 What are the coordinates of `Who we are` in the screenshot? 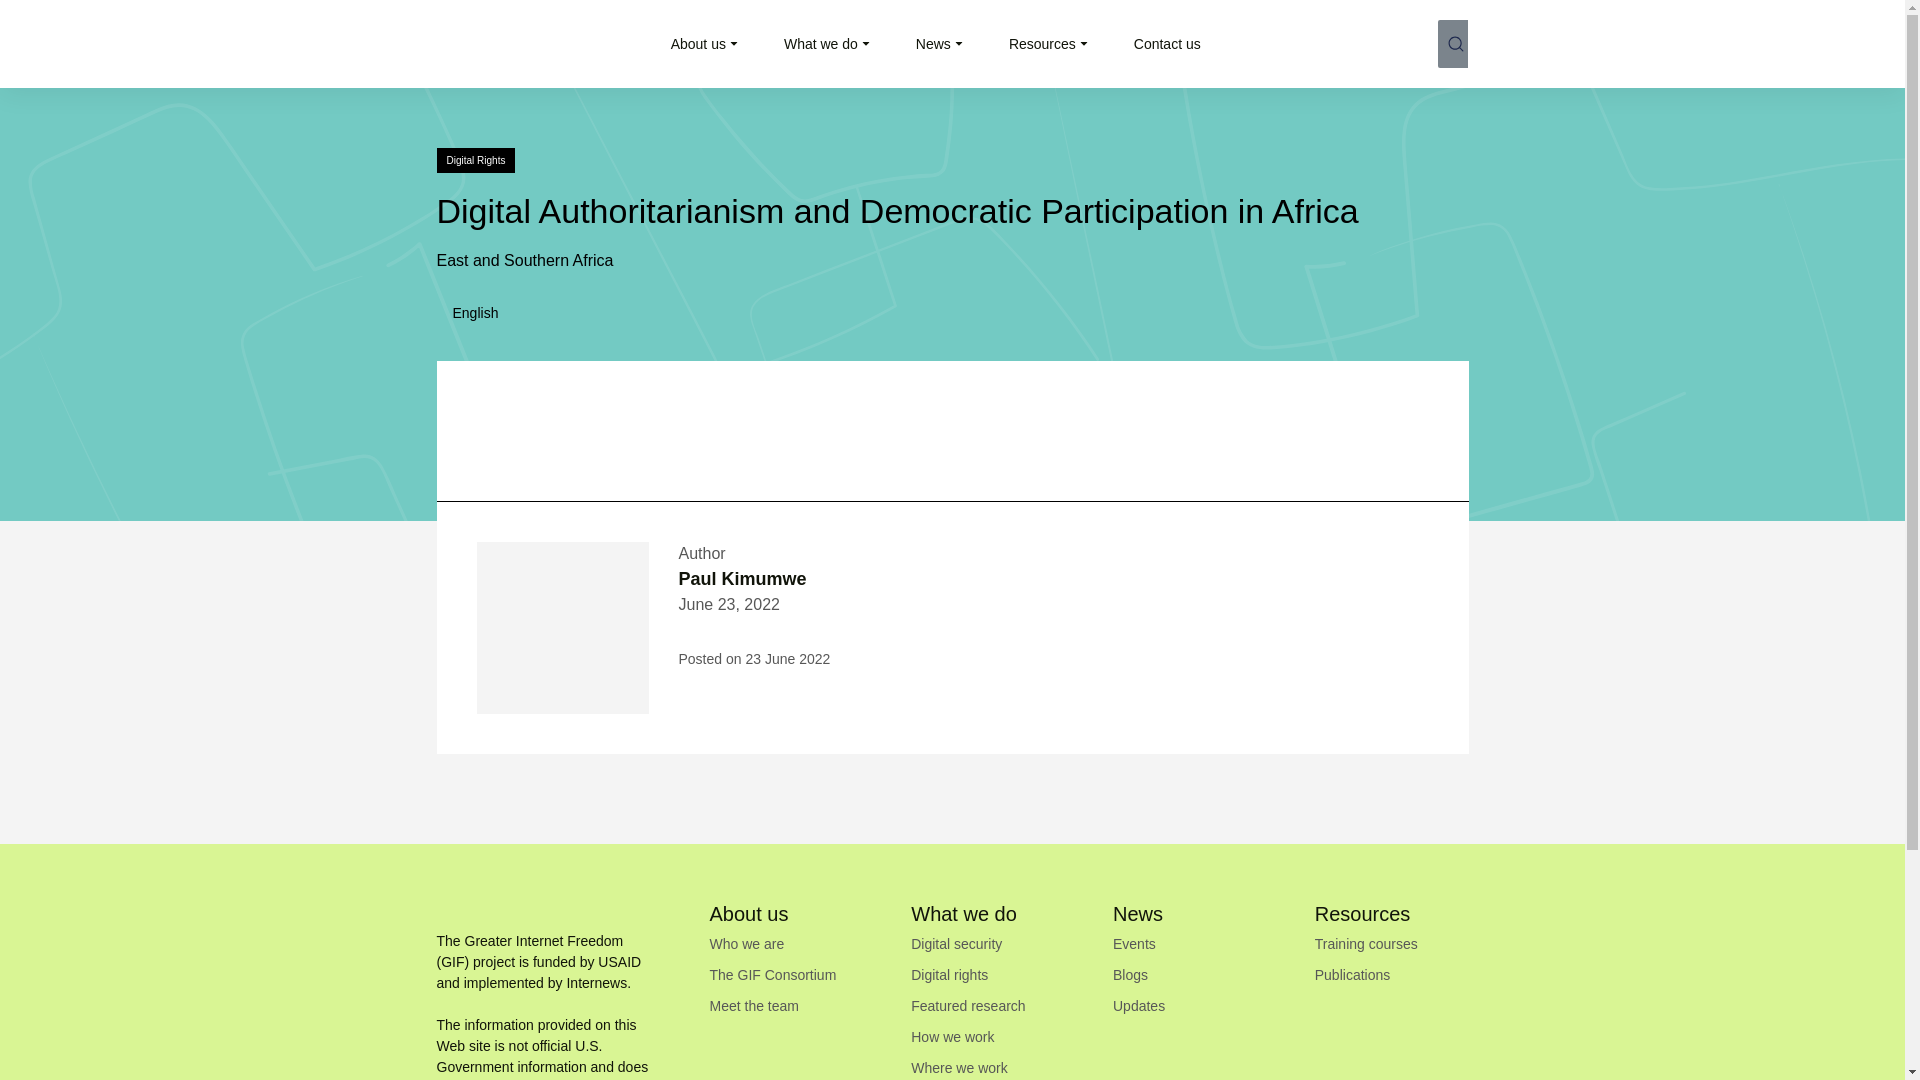 It's located at (748, 944).